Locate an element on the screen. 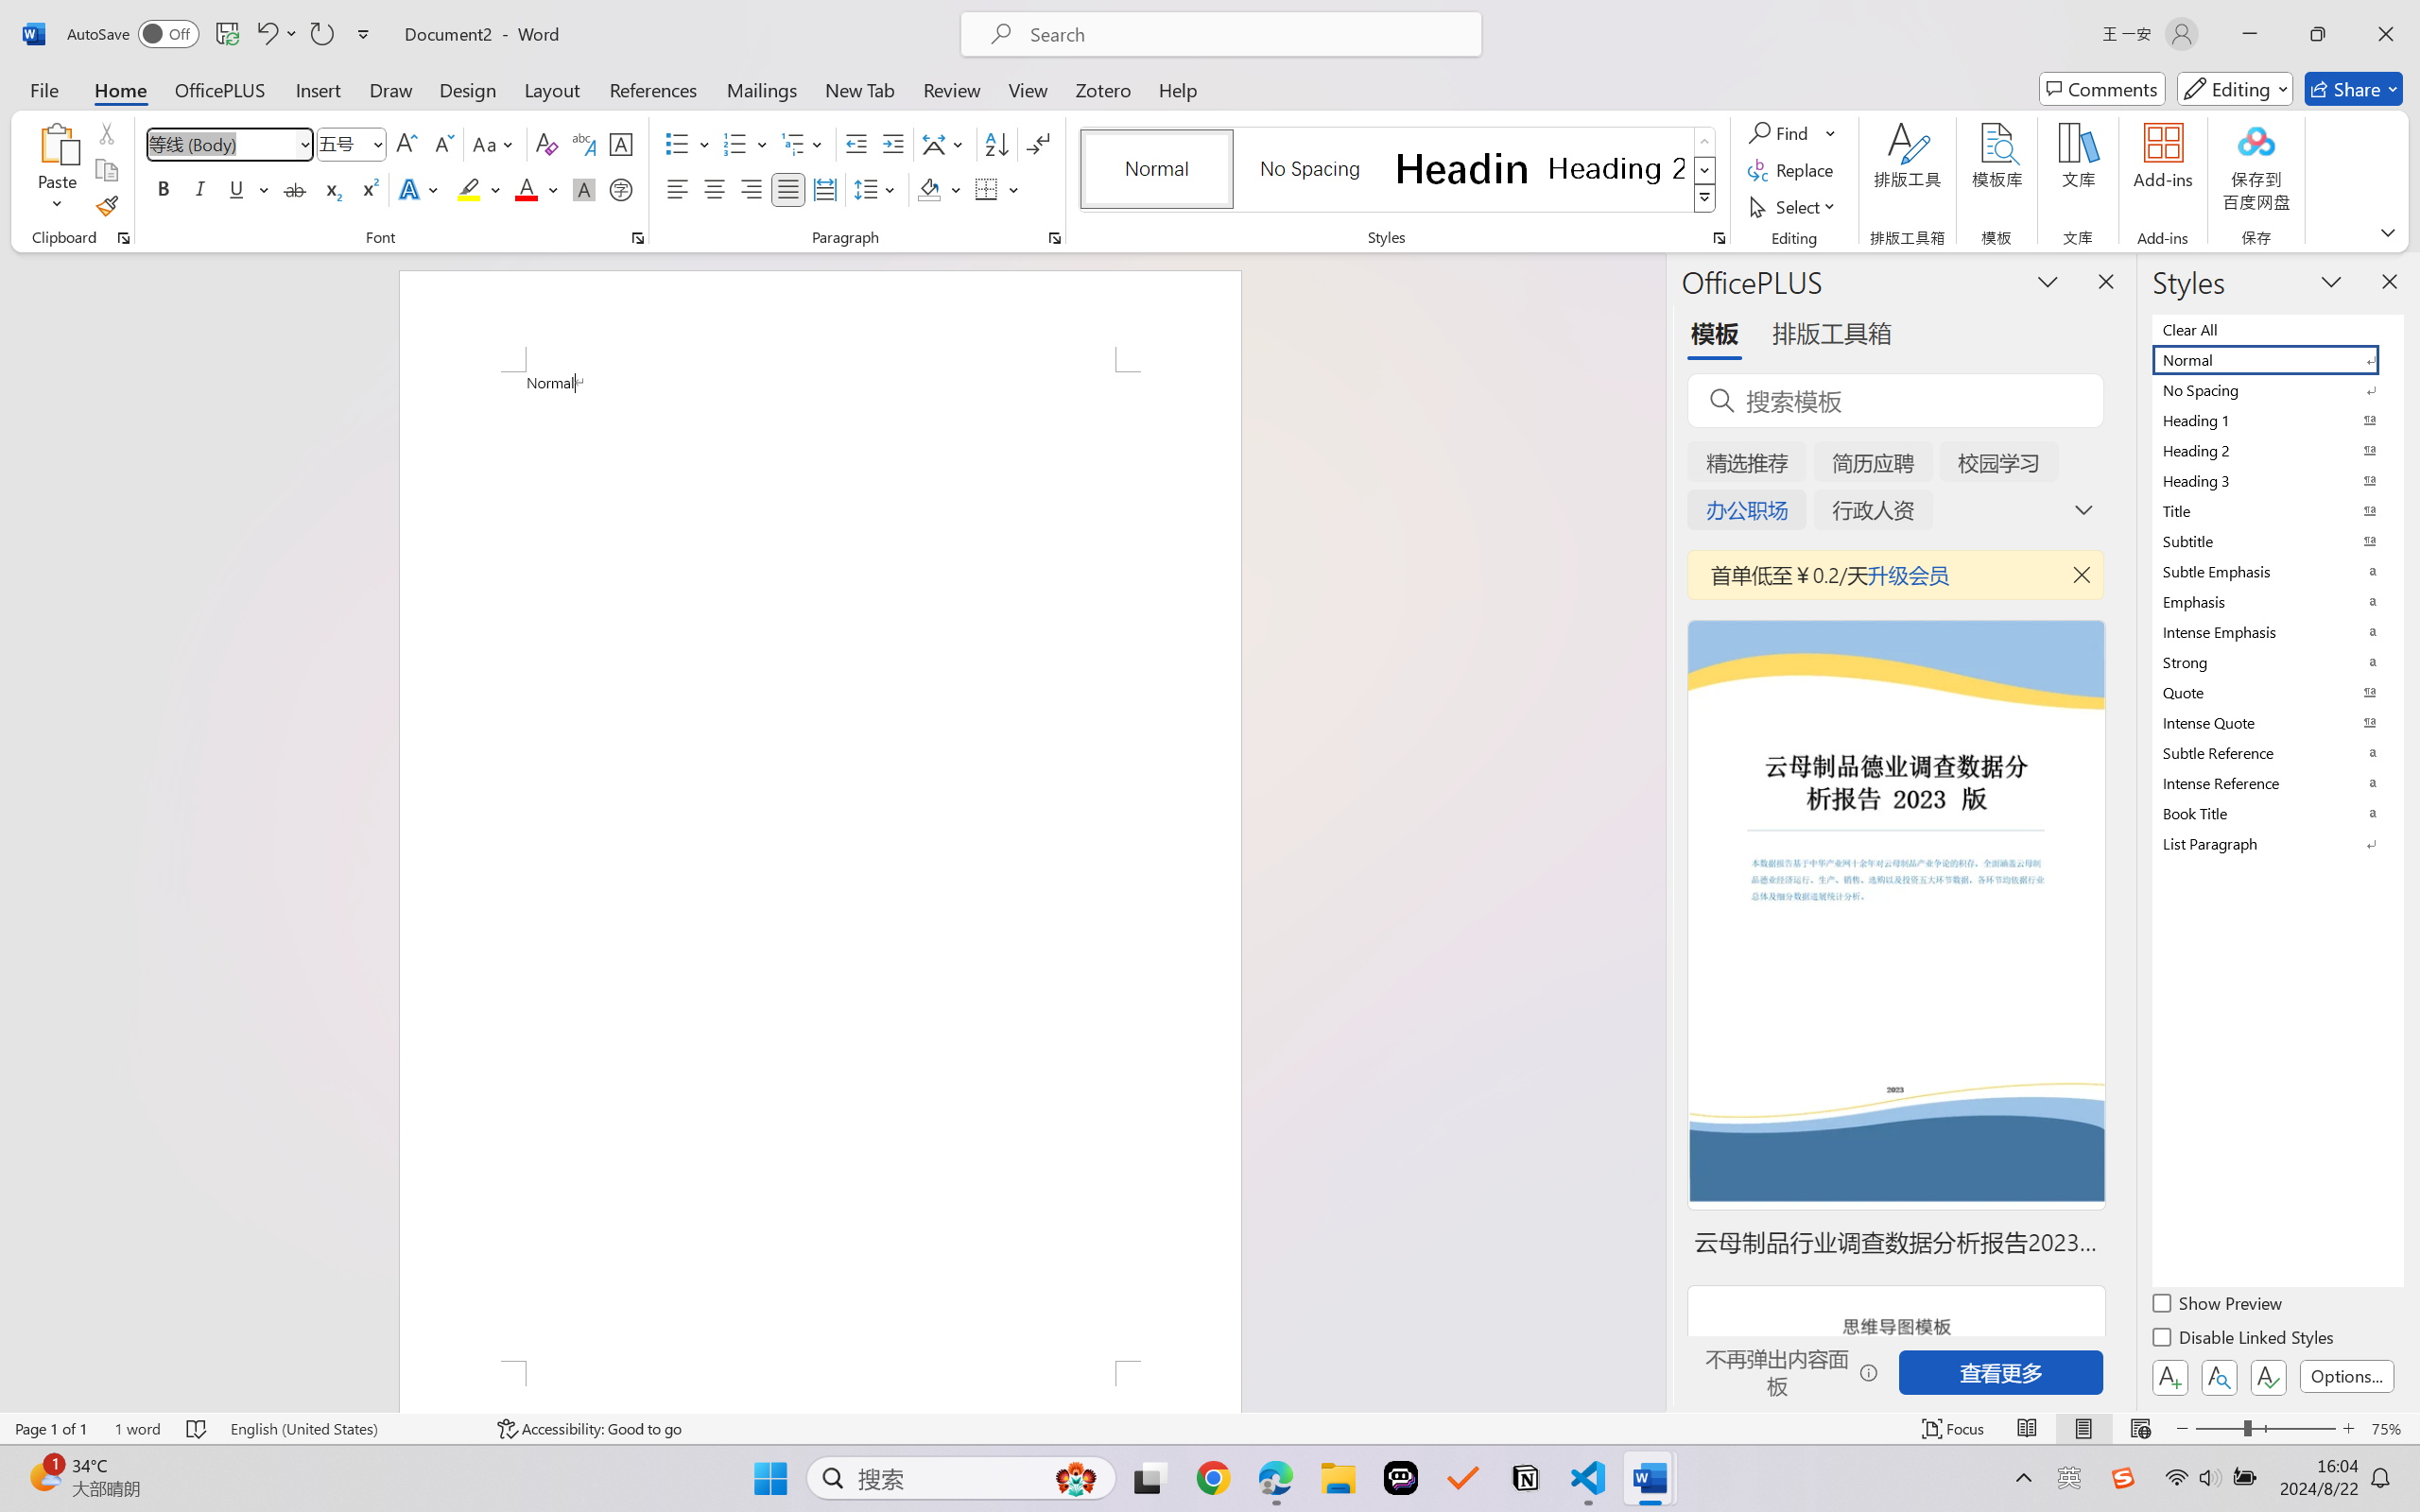 This screenshot has width=2420, height=1512. Borders is located at coordinates (987, 189).